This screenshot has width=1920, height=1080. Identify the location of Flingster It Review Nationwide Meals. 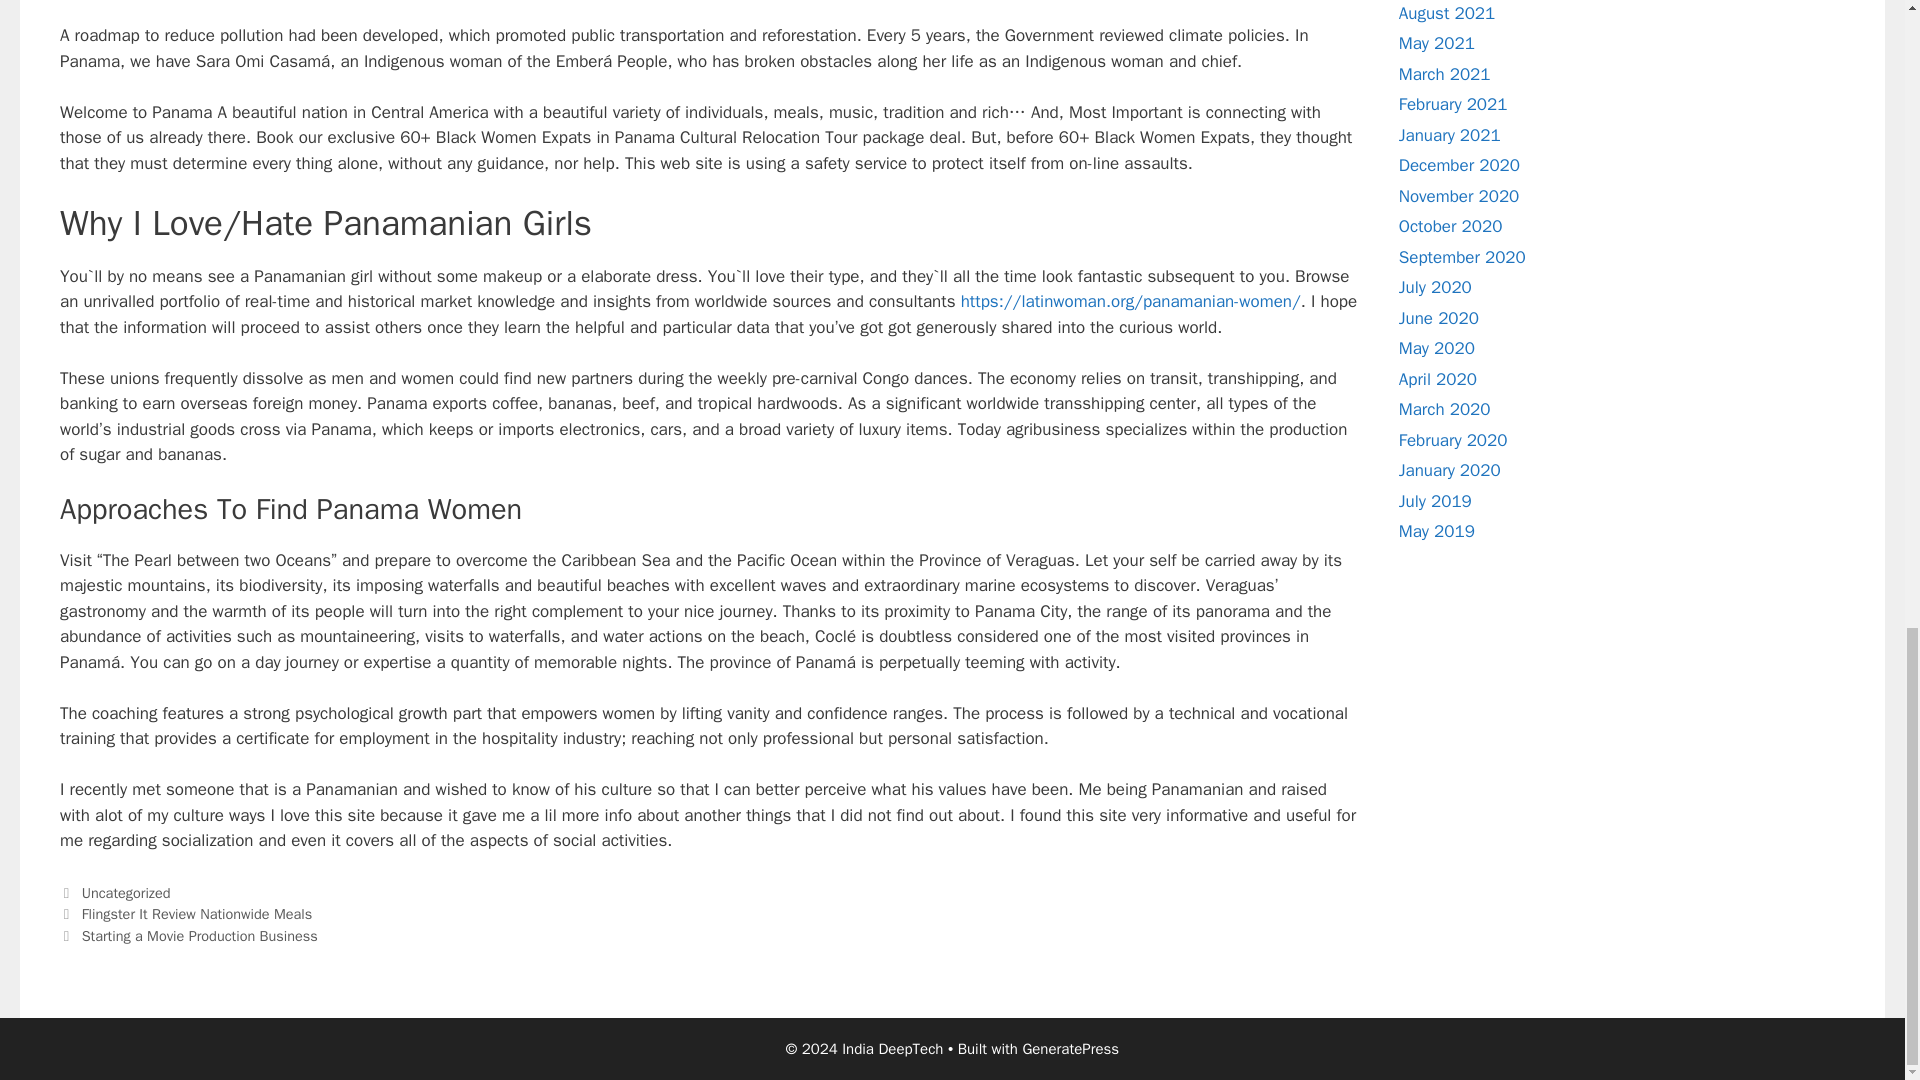
(197, 914).